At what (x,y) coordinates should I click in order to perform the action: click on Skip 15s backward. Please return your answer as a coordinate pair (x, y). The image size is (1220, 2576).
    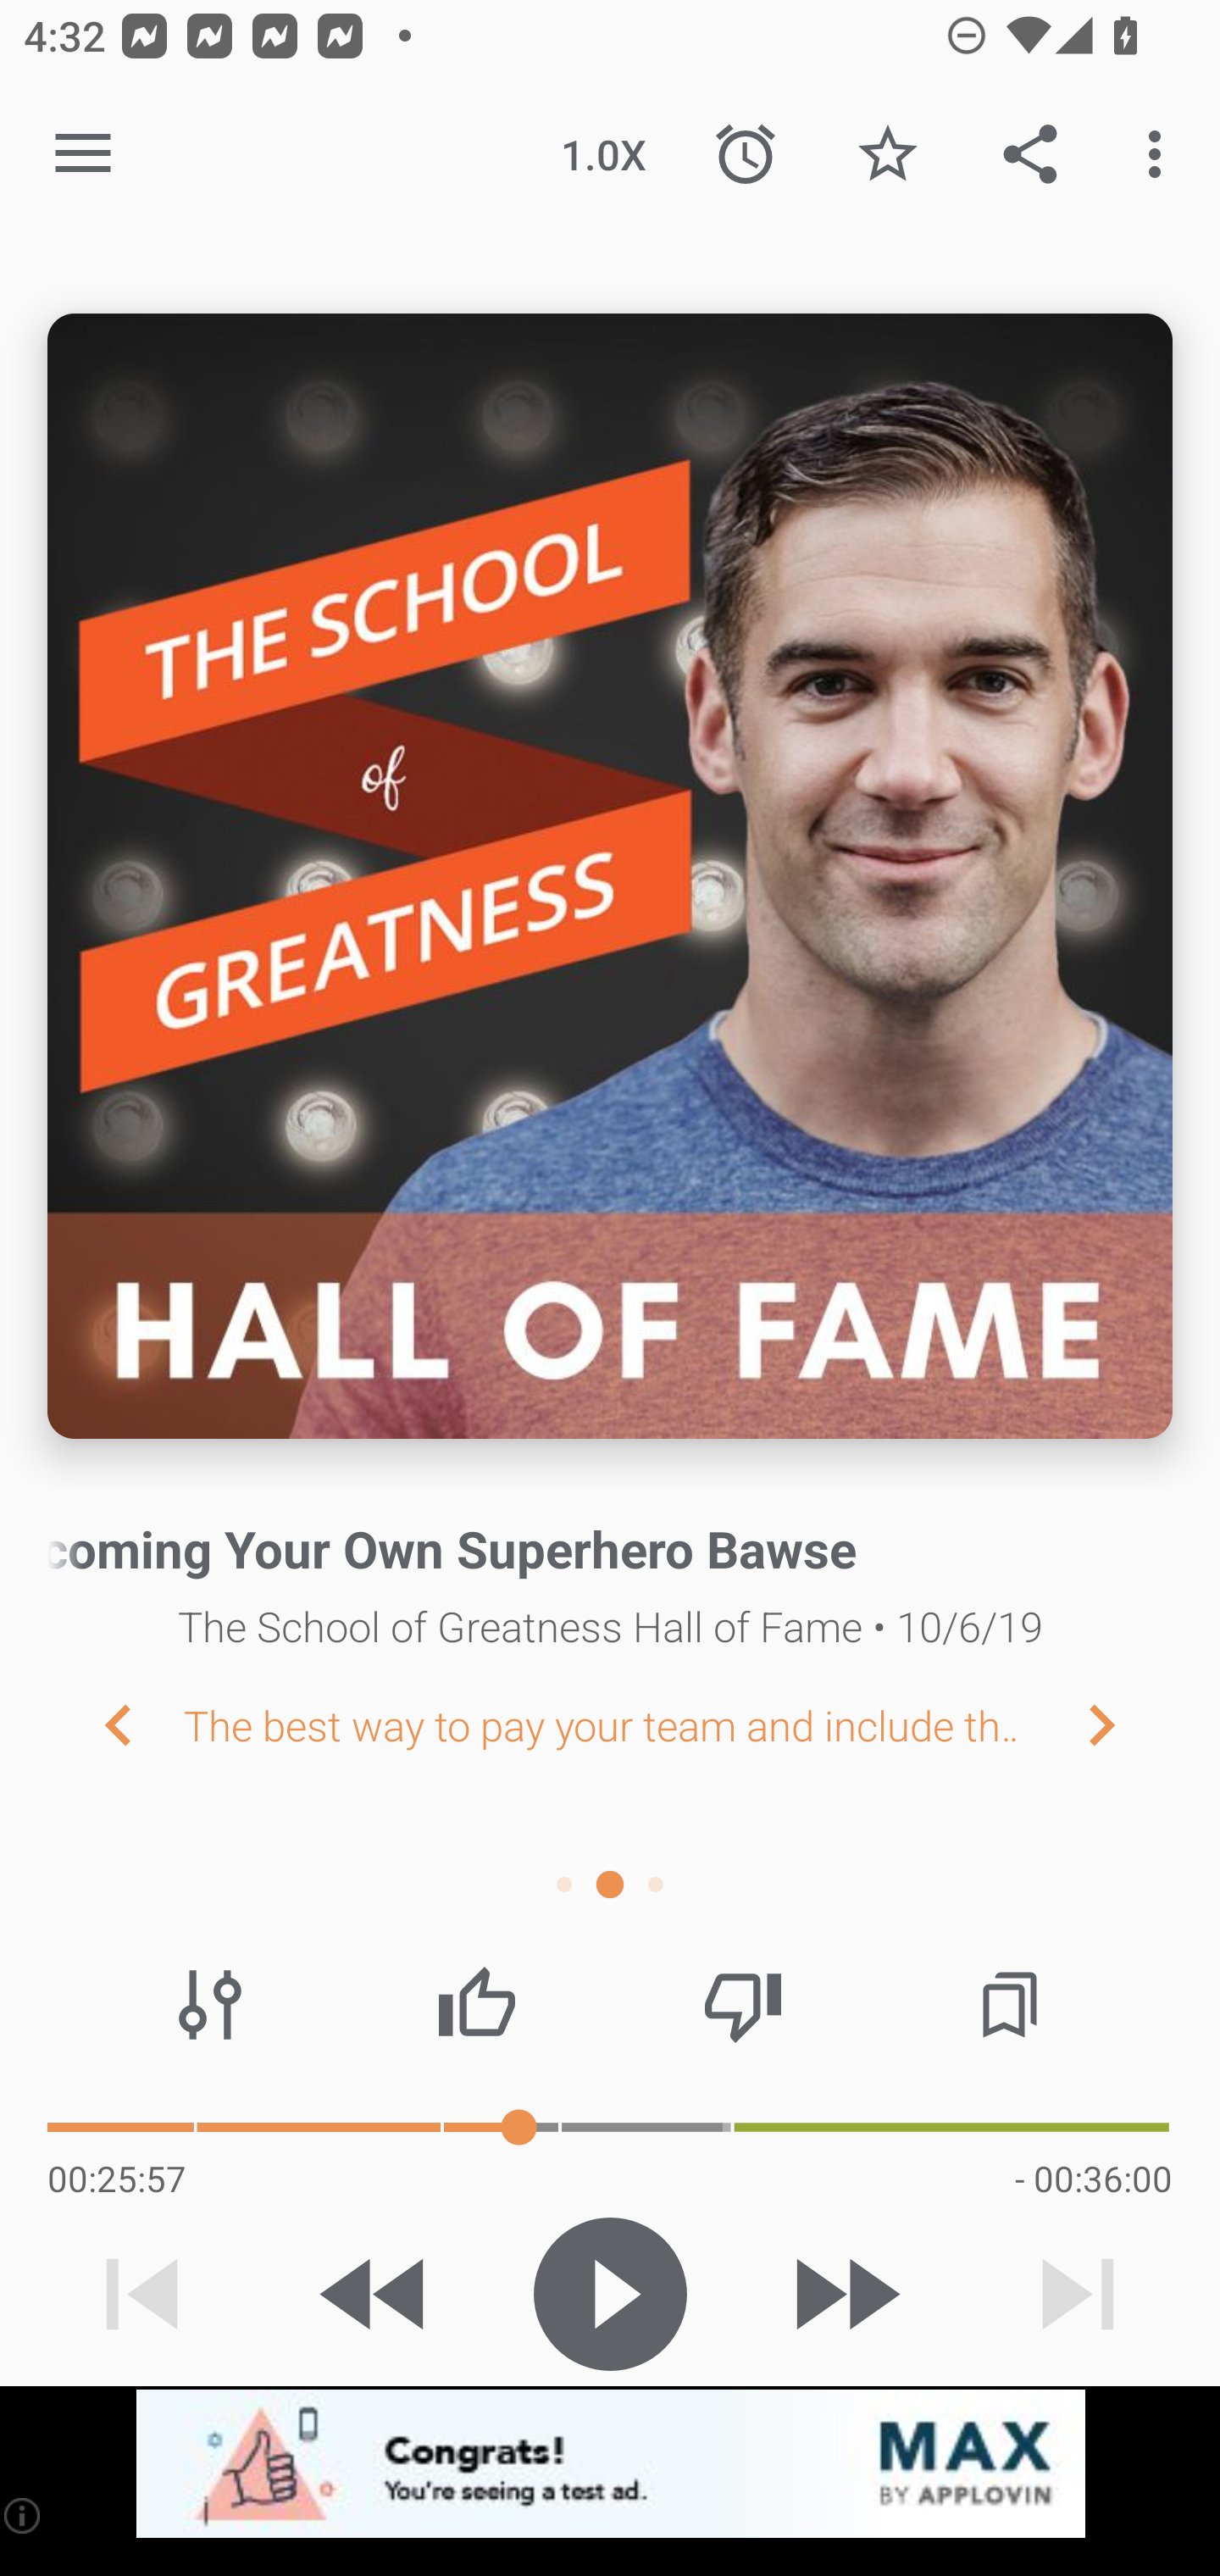
    Looking at the image, I should click on (375, 2294).